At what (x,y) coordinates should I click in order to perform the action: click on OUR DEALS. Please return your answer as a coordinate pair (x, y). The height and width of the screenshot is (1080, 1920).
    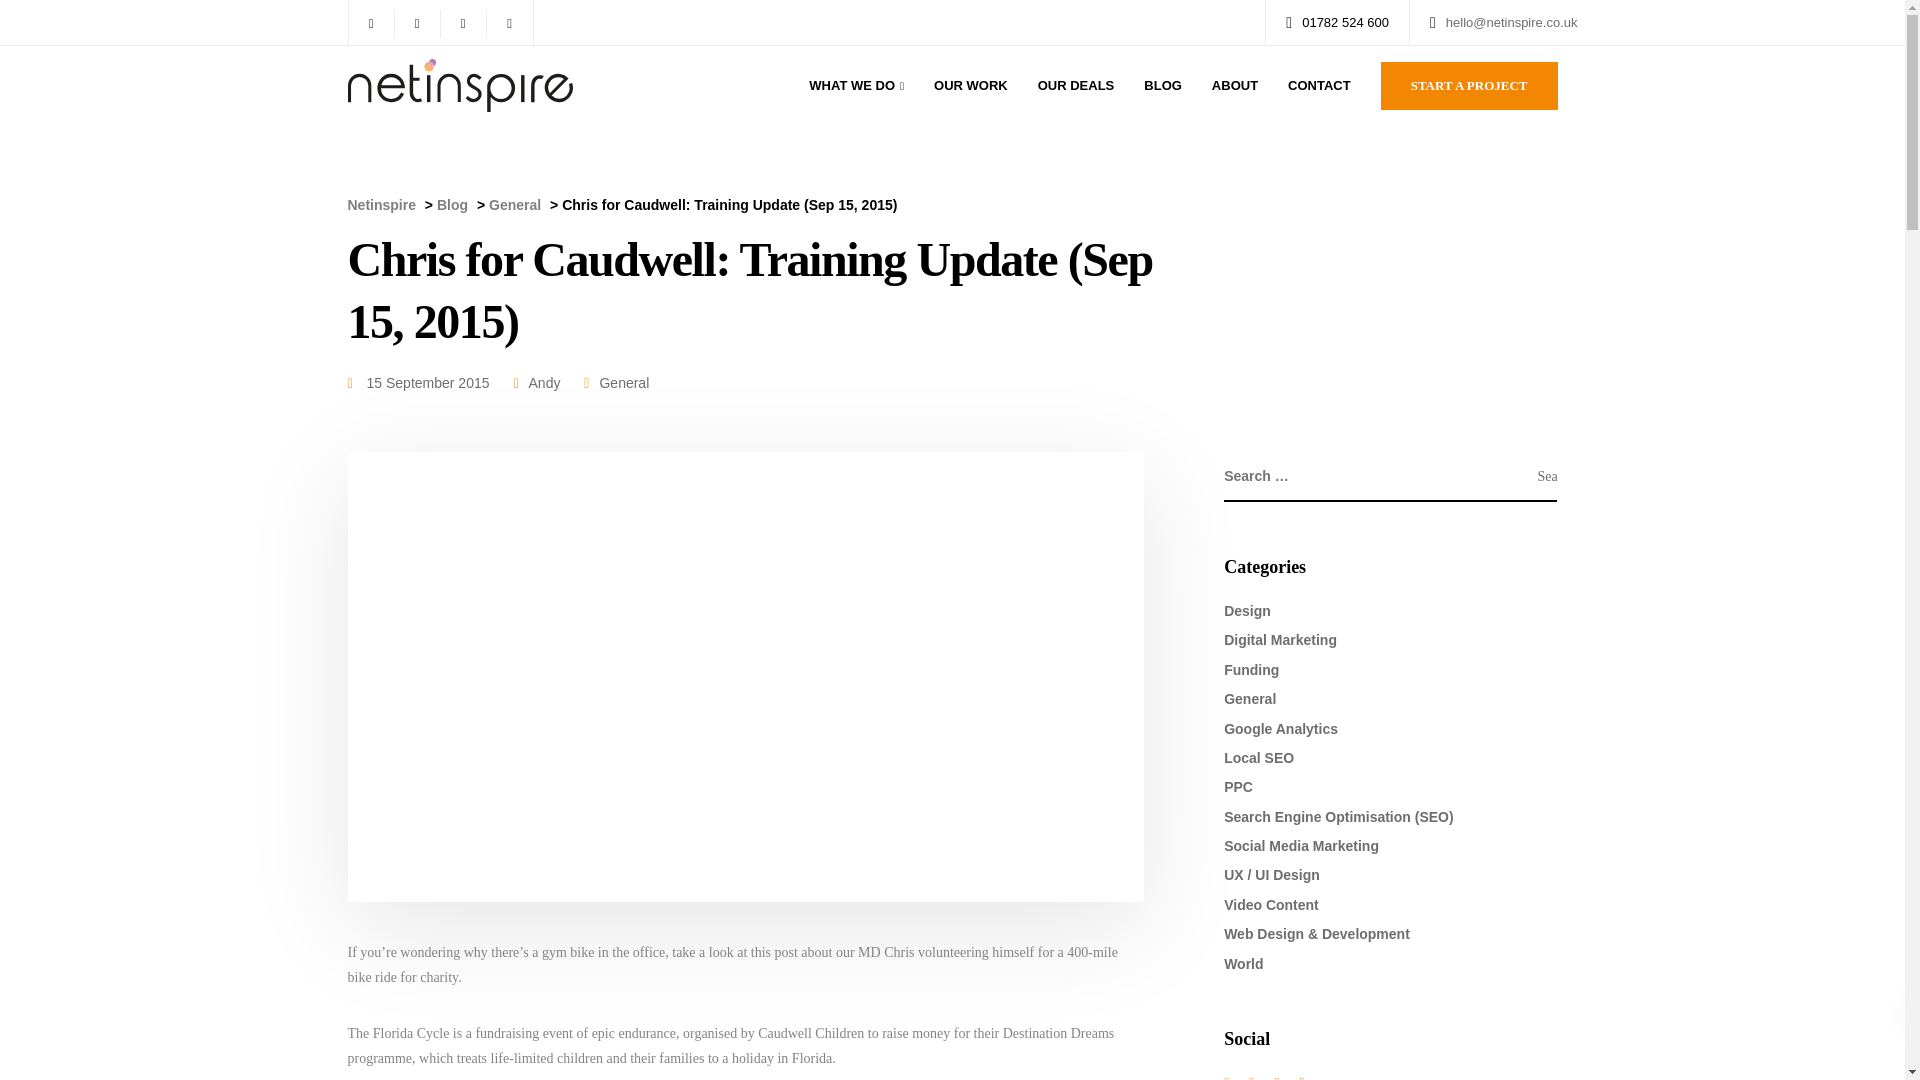
    Looking at the image, I should click on (1076, 86).